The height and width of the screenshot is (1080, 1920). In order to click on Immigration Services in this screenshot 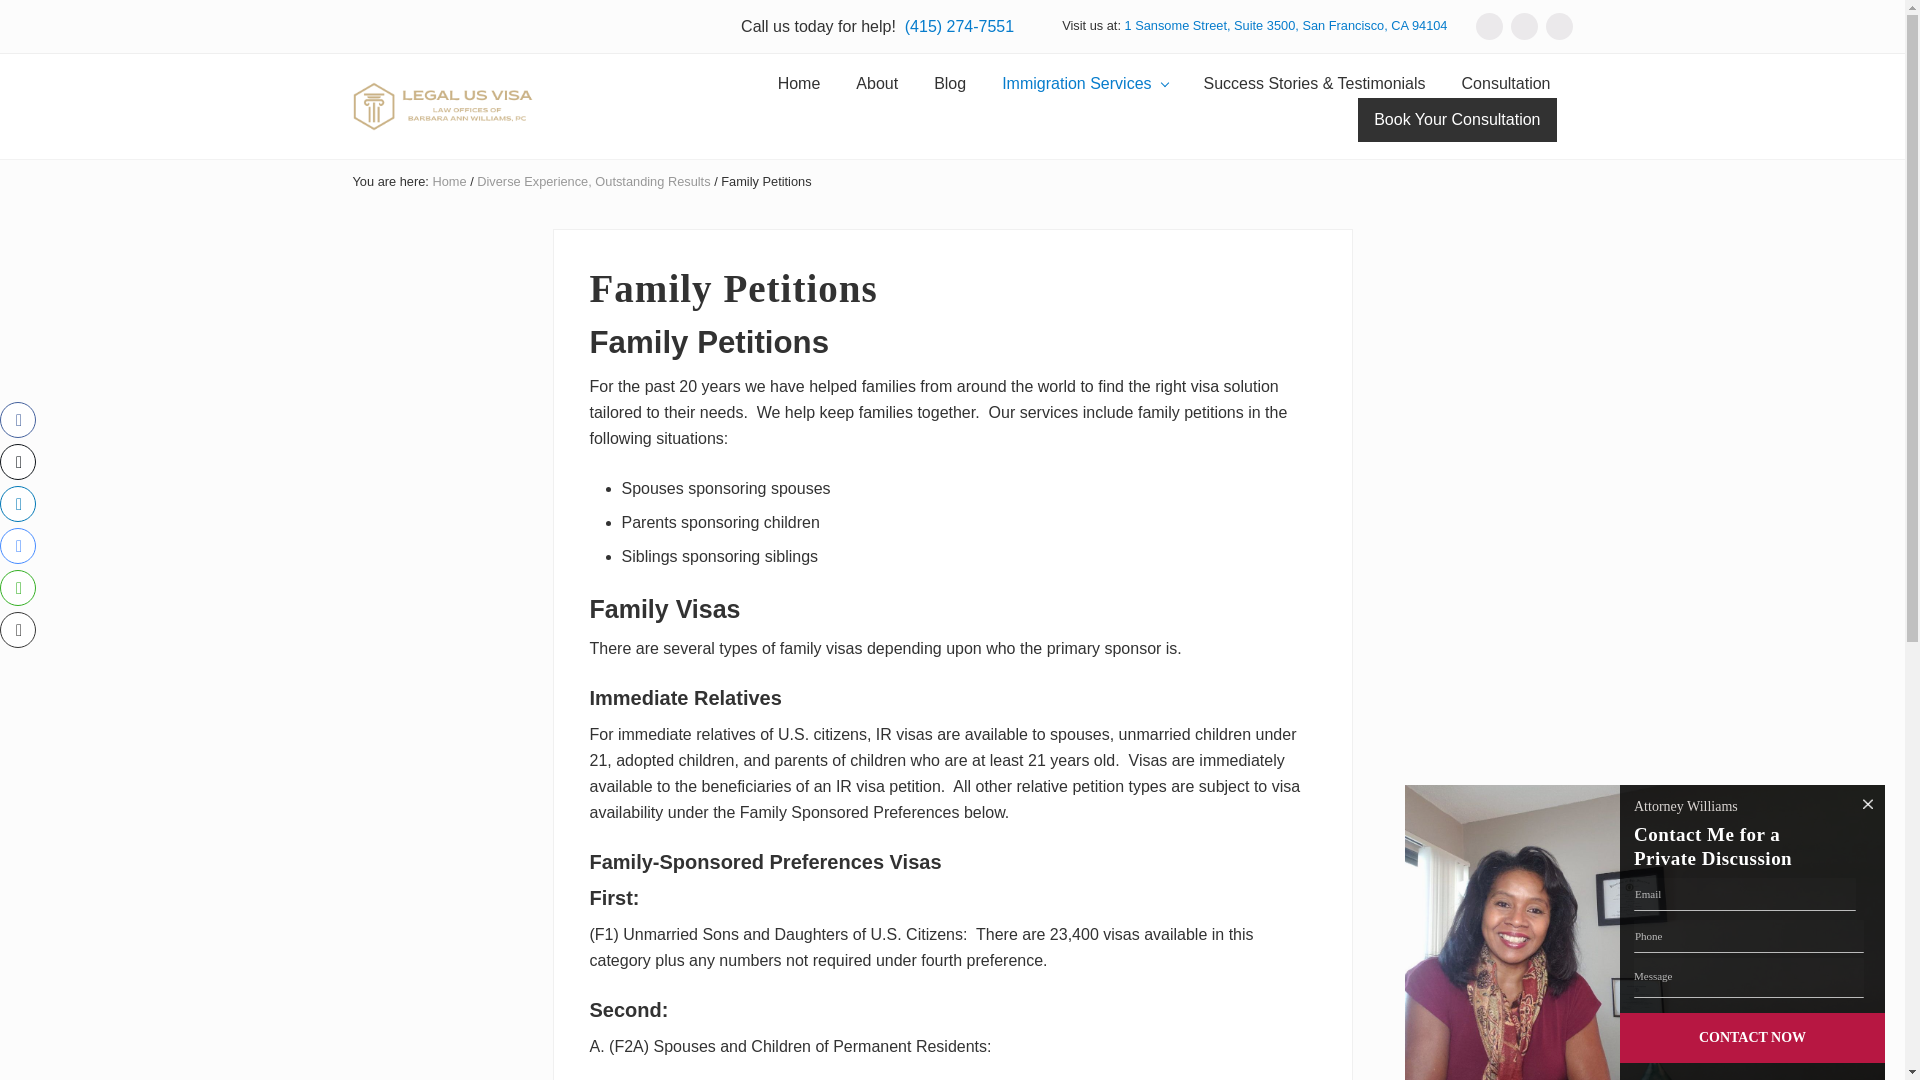, I will do `click(1084, 84)`.